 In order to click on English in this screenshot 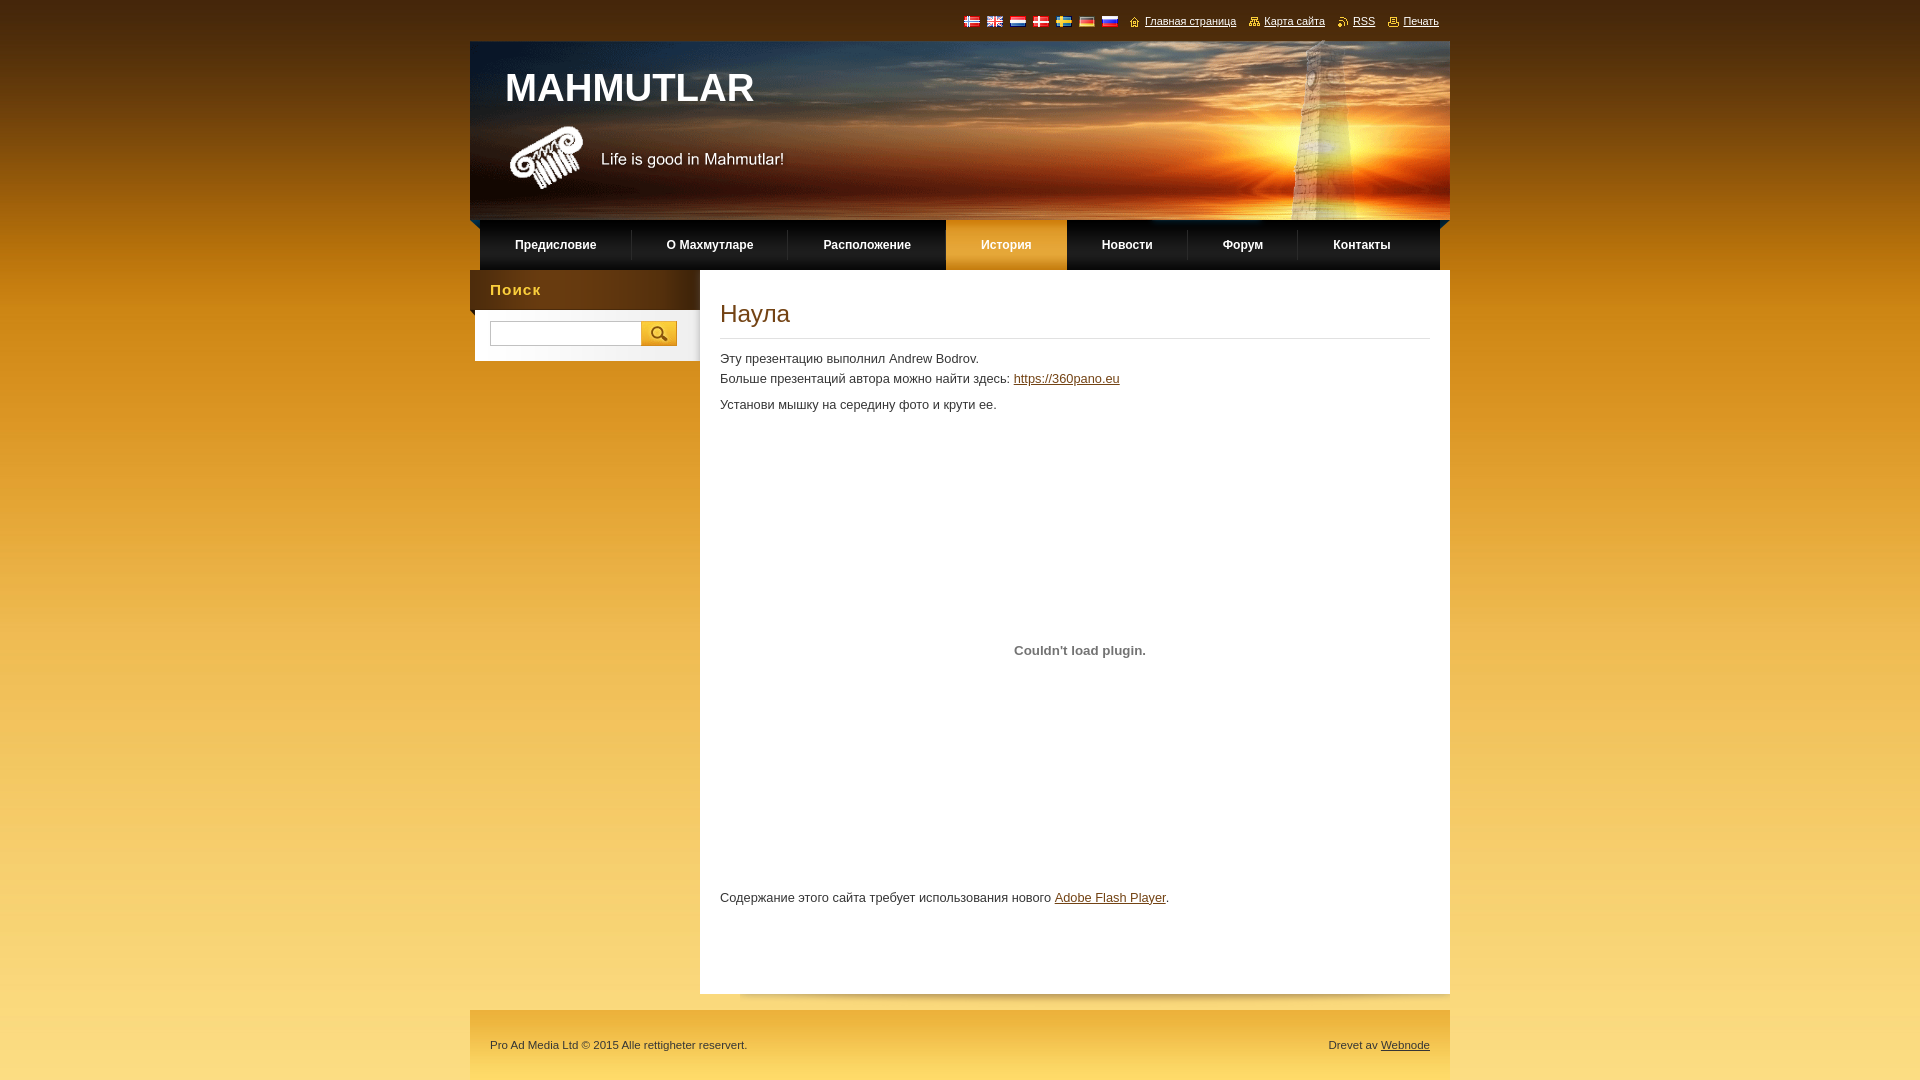, I will do `click(994, 21)`.